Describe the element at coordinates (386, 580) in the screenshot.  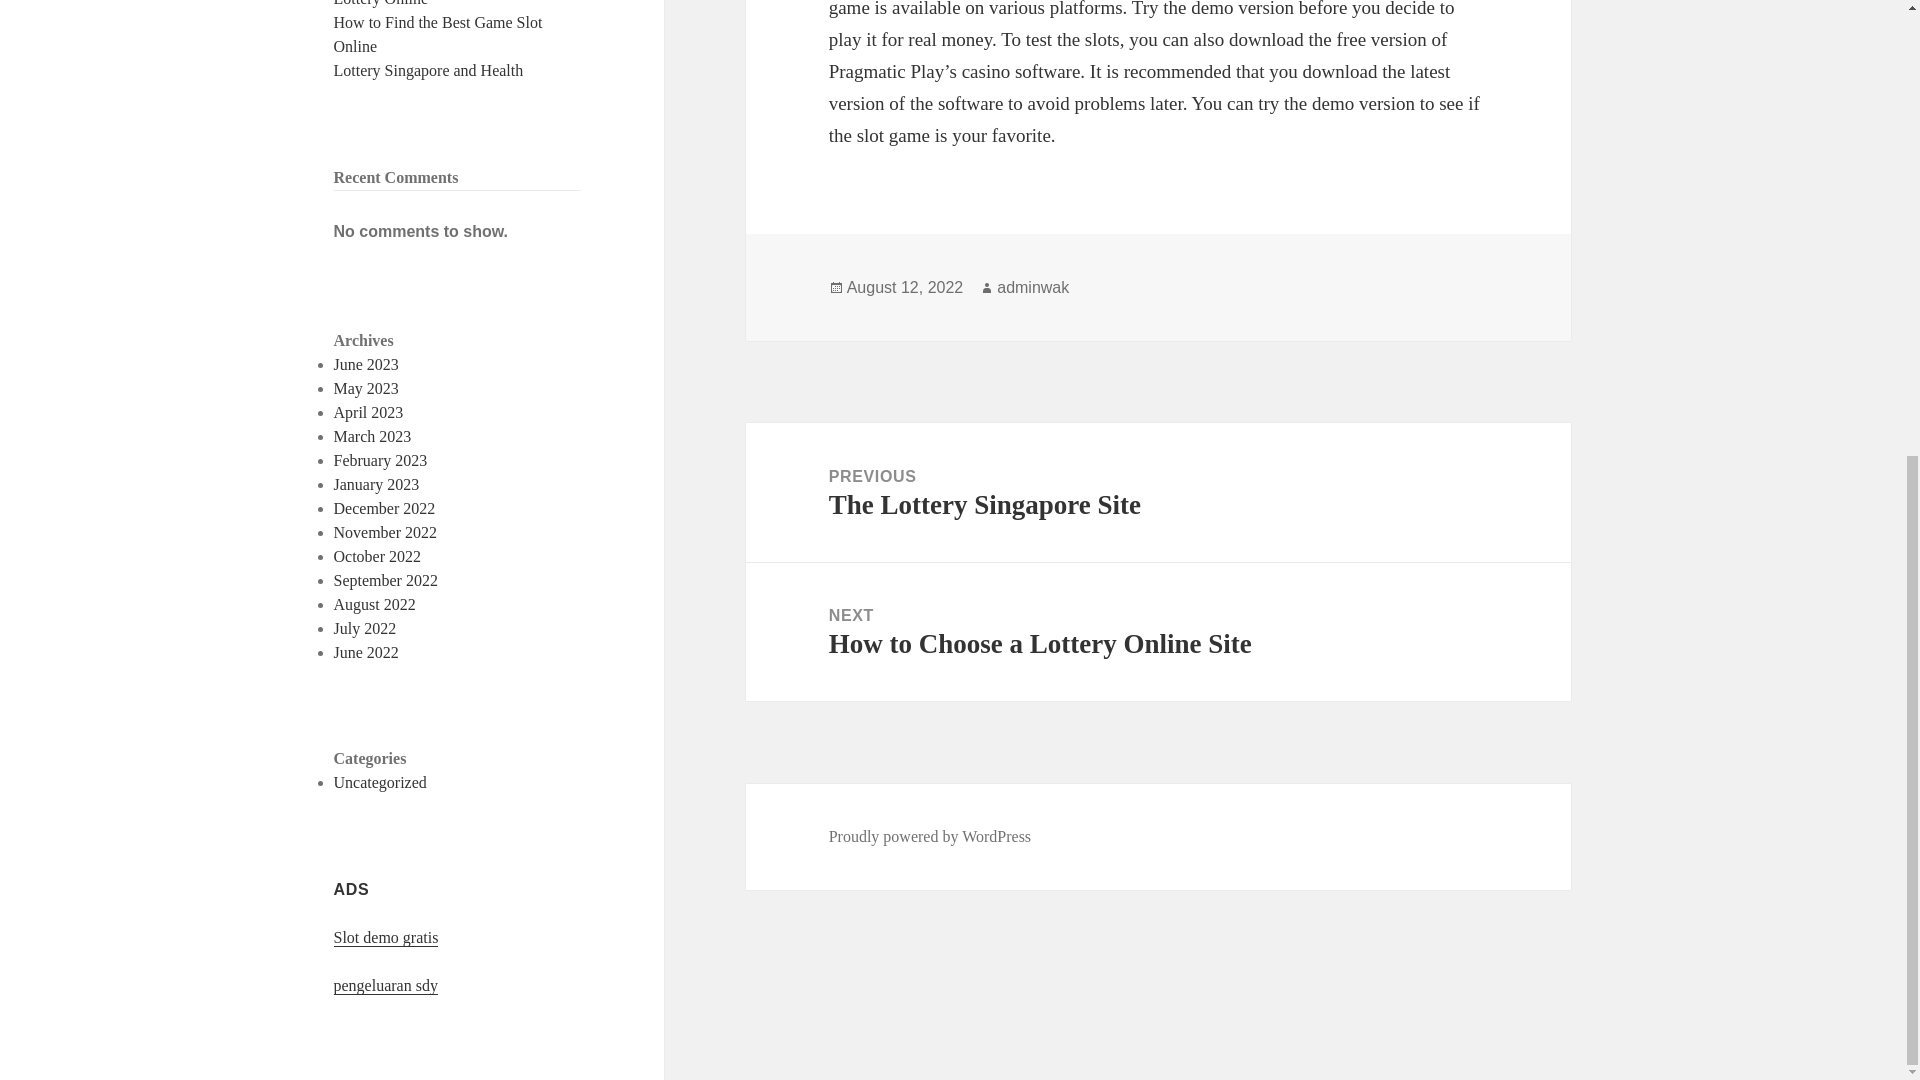
I see `August 12, 2022` at that location.